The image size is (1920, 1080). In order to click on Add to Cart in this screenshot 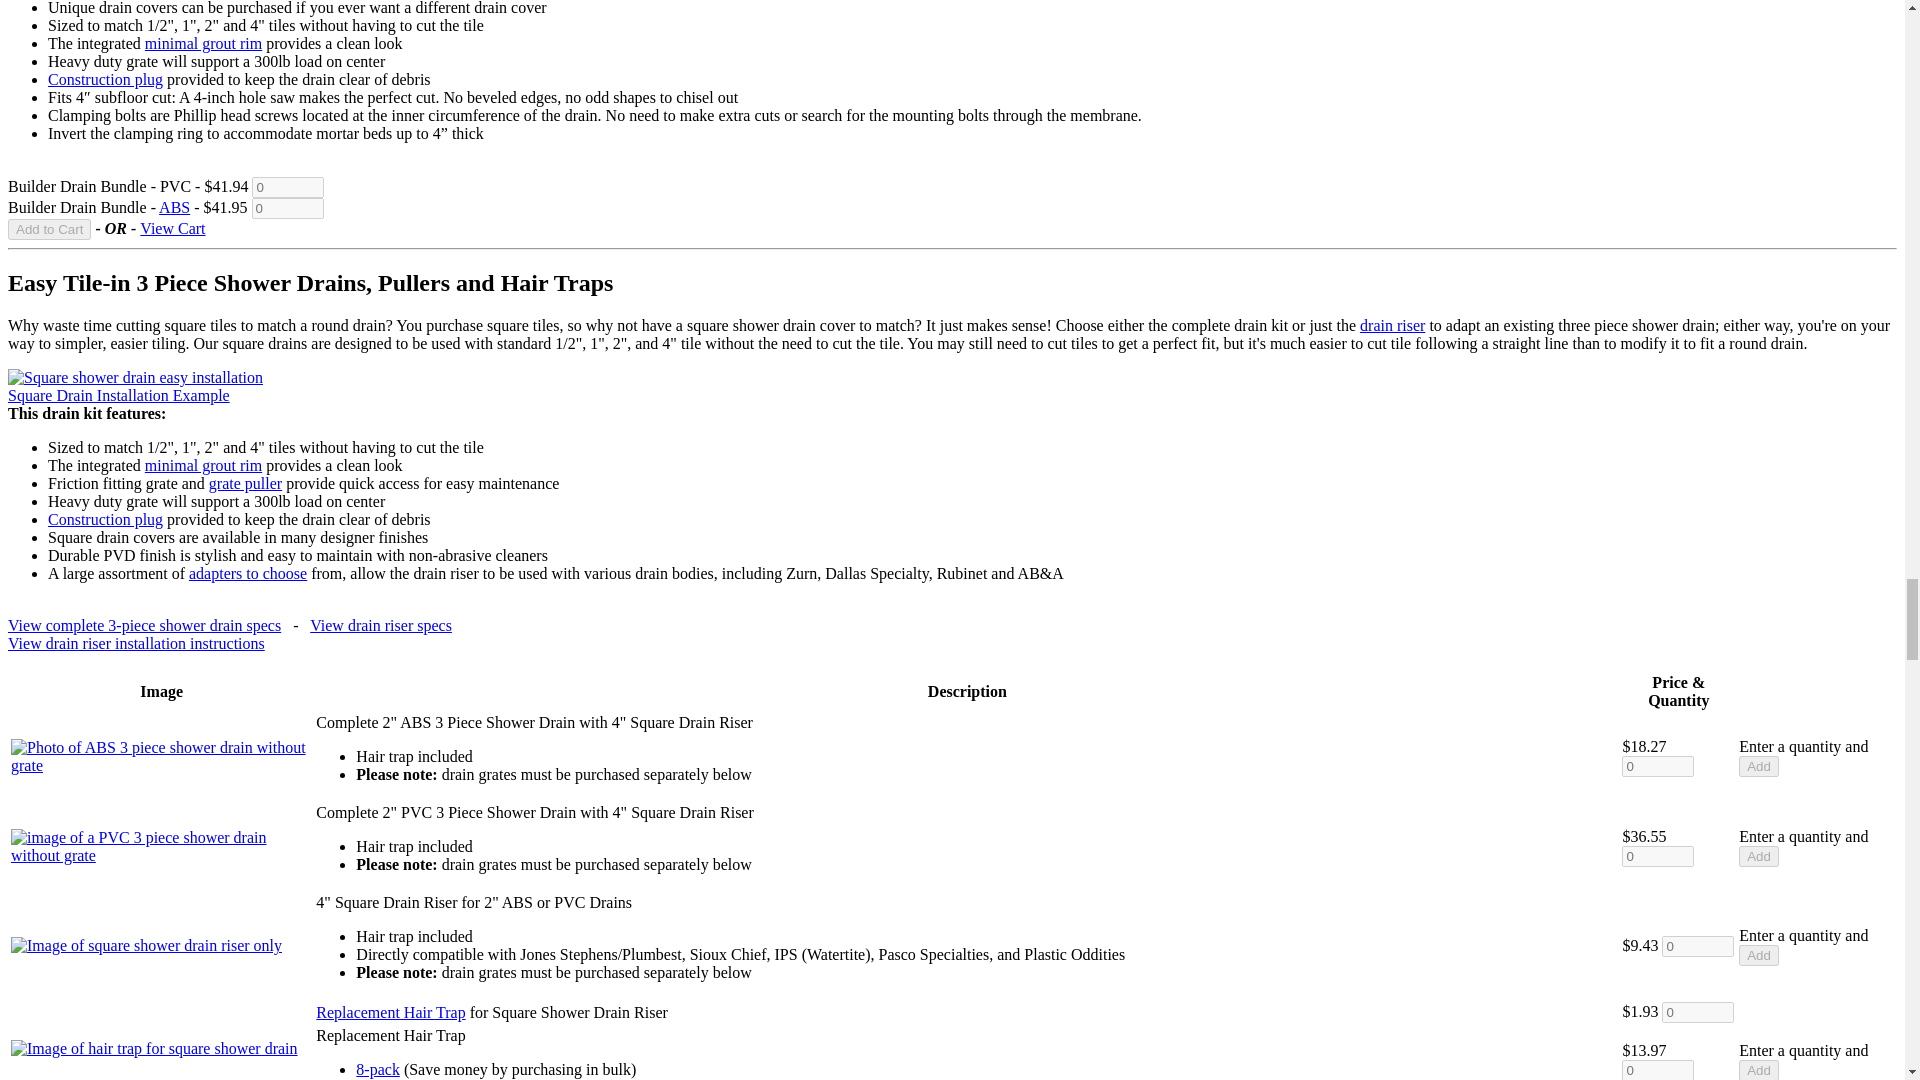, I will do `click(48, 229)`.